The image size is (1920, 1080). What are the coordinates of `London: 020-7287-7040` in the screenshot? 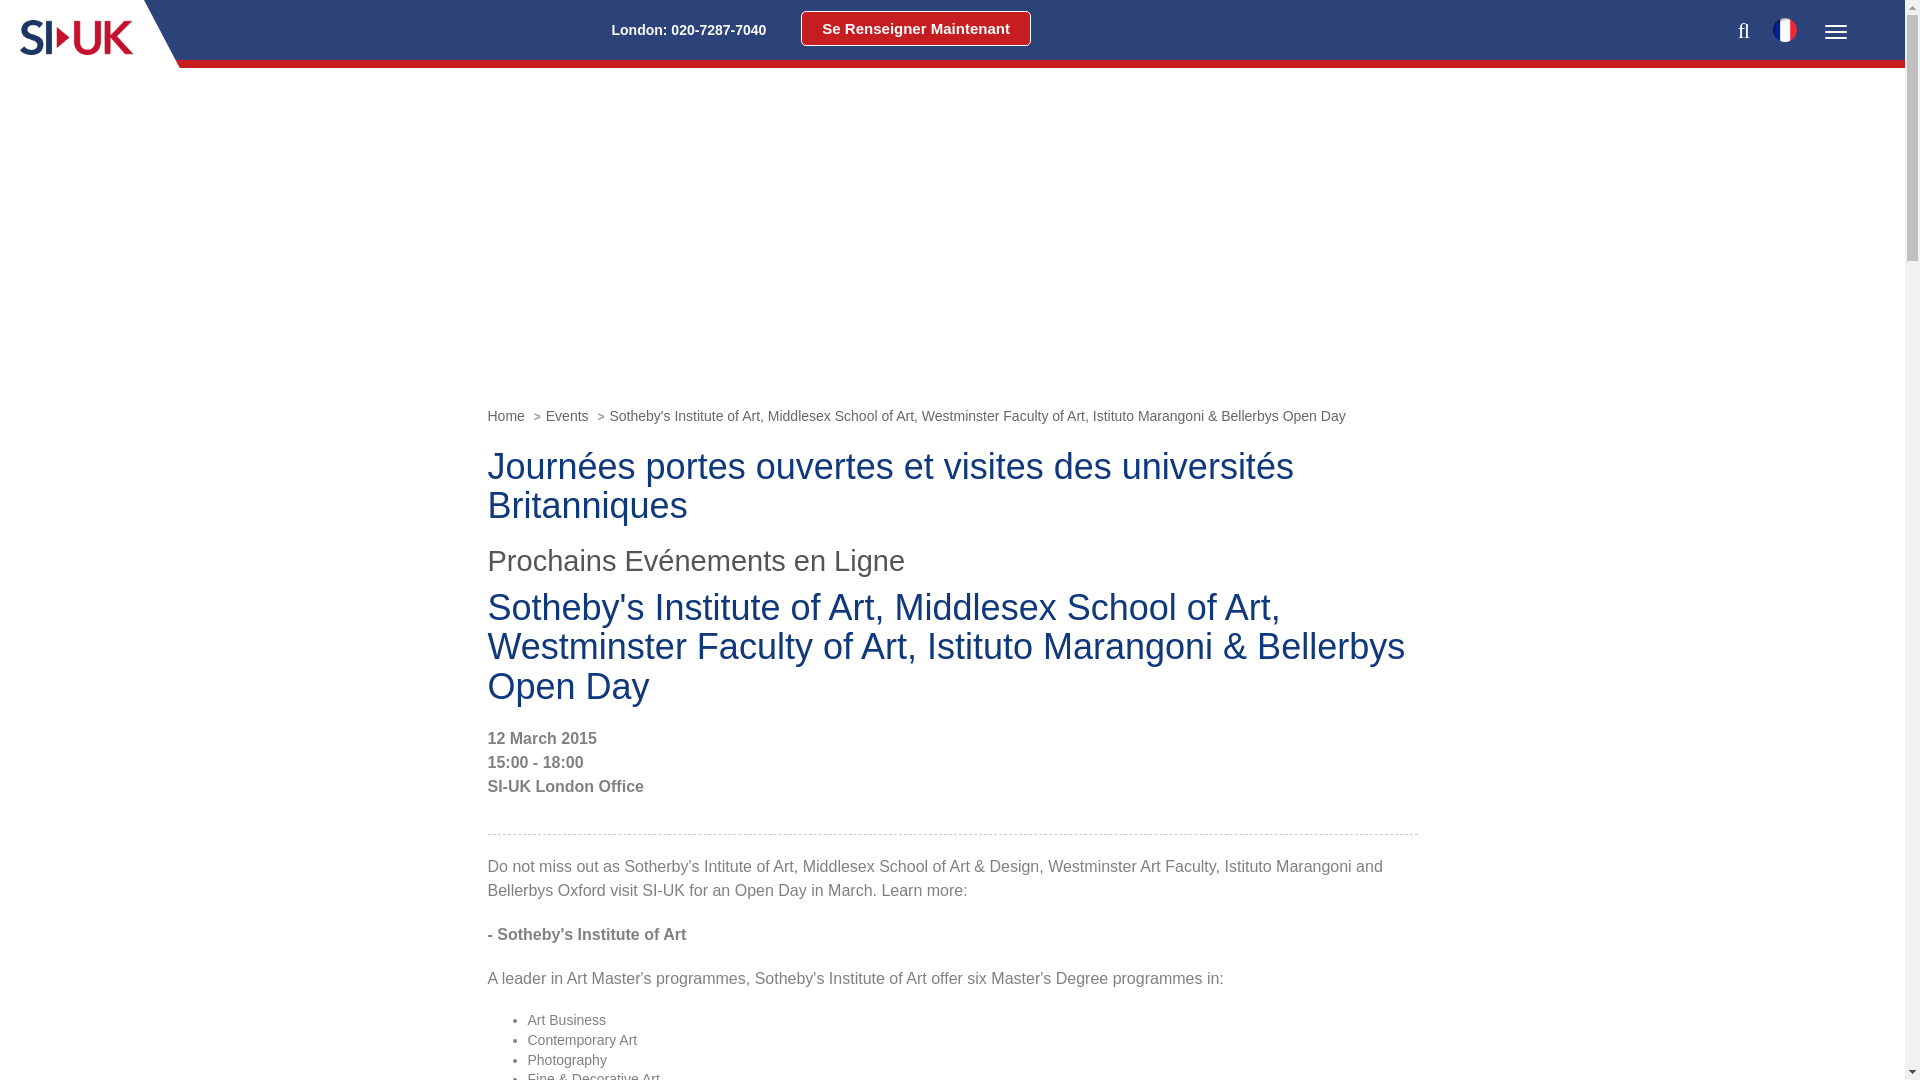 It's located at (689, 30).